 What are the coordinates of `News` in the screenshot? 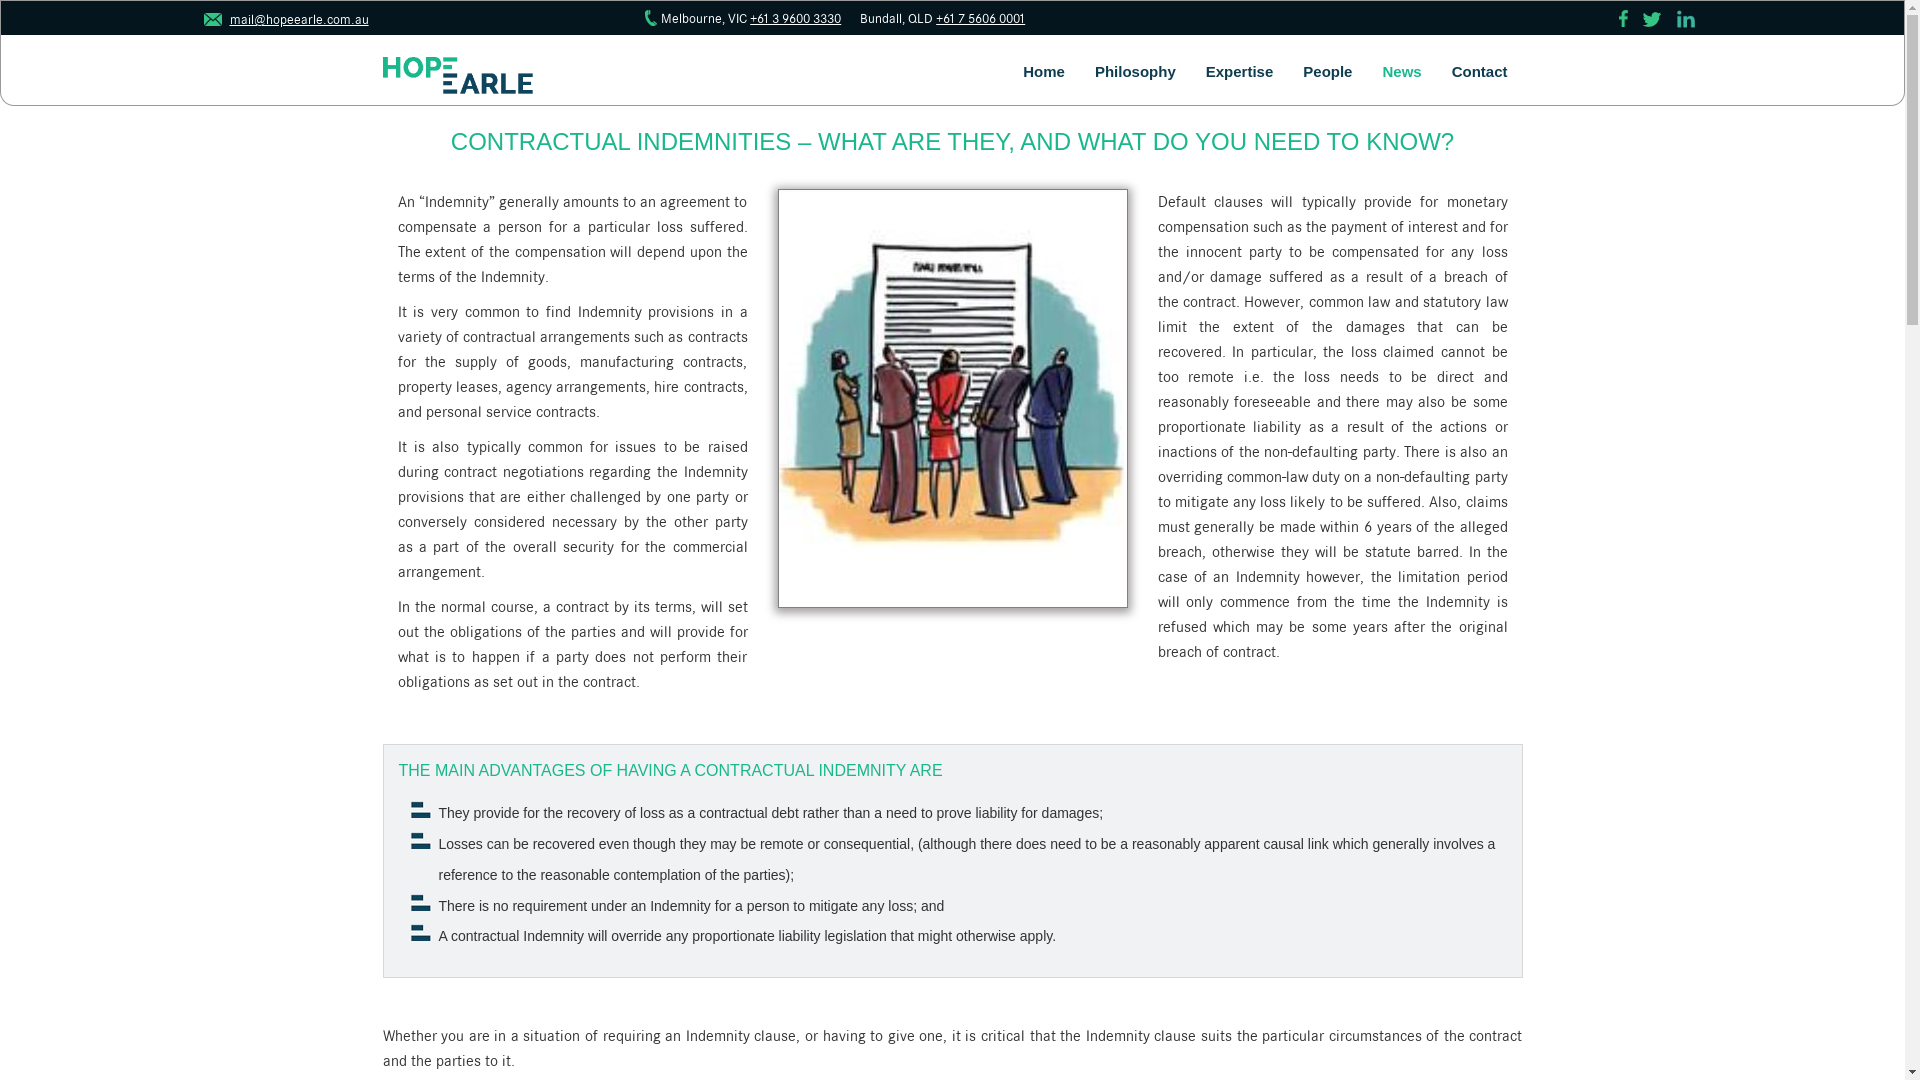 It's located at (1402, 72).